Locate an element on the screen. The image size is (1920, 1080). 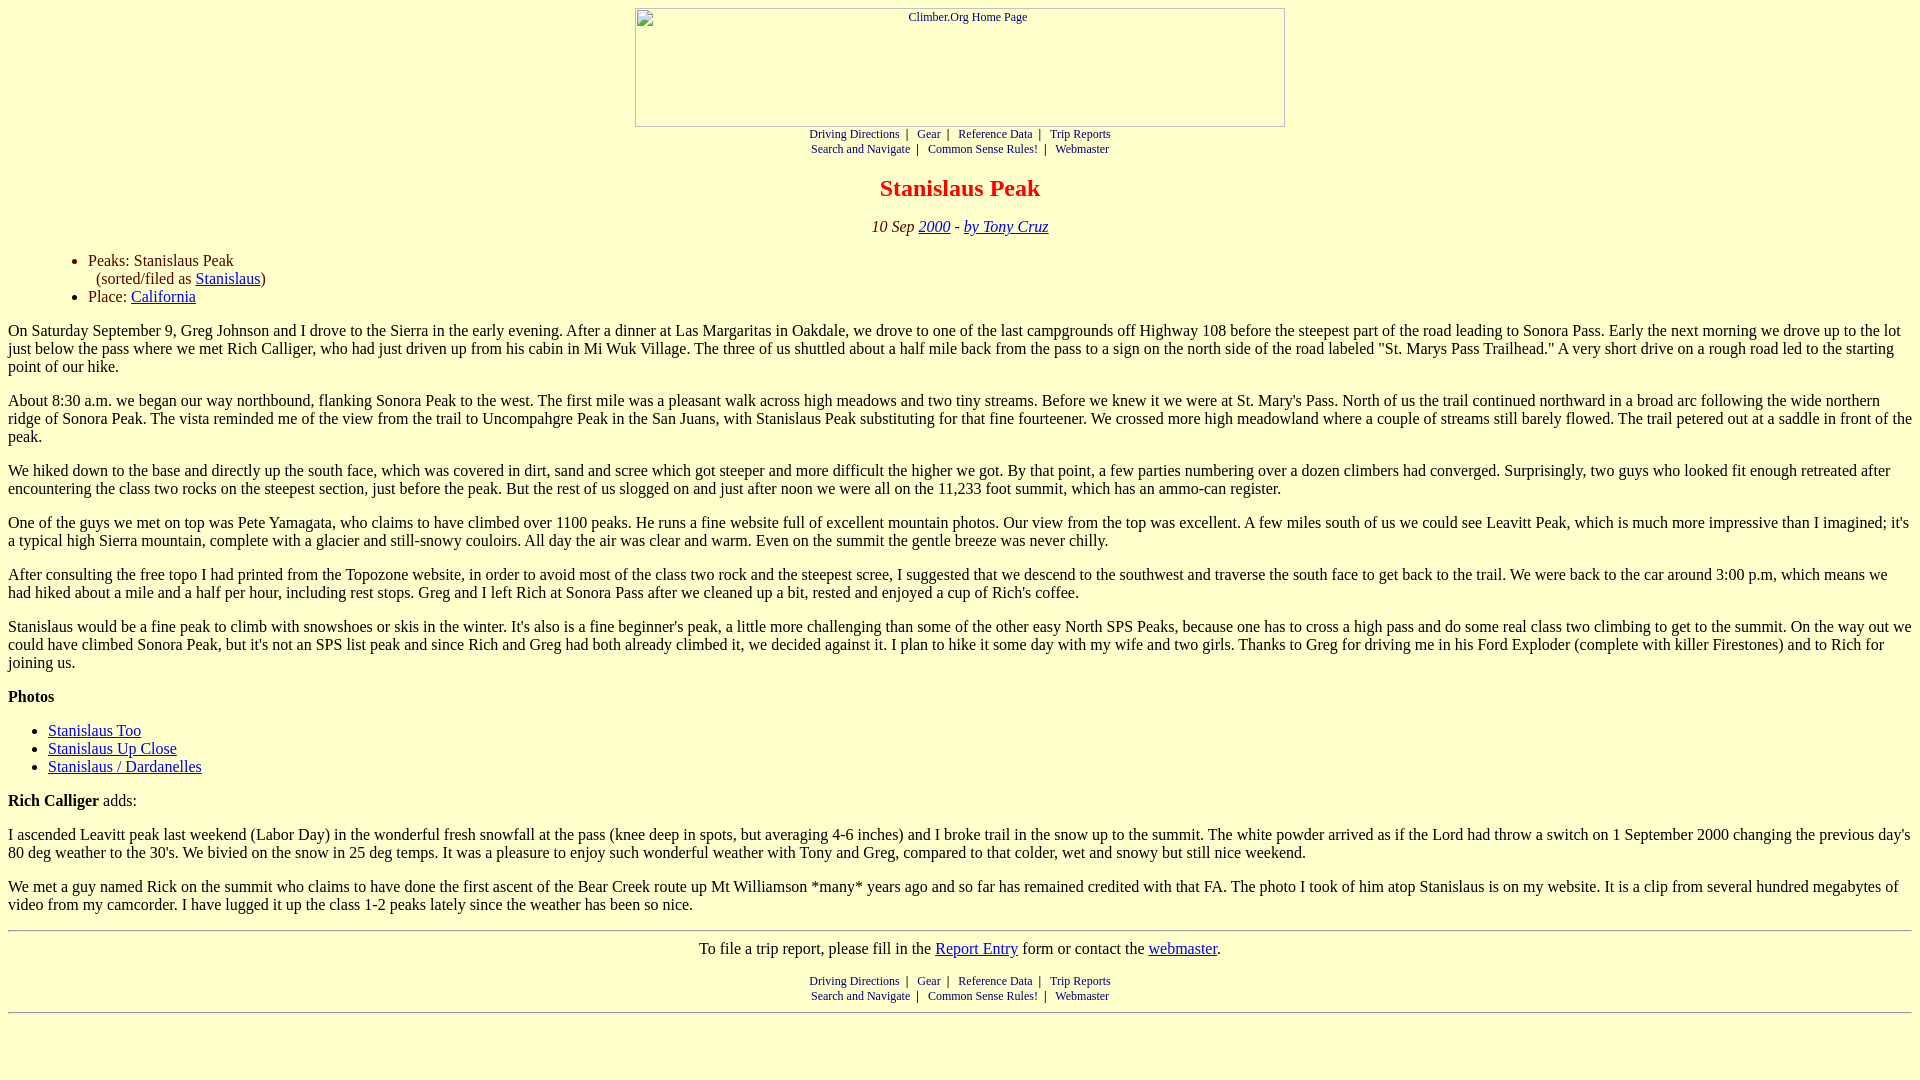
Reference Data is located at coordinates (995, 134).